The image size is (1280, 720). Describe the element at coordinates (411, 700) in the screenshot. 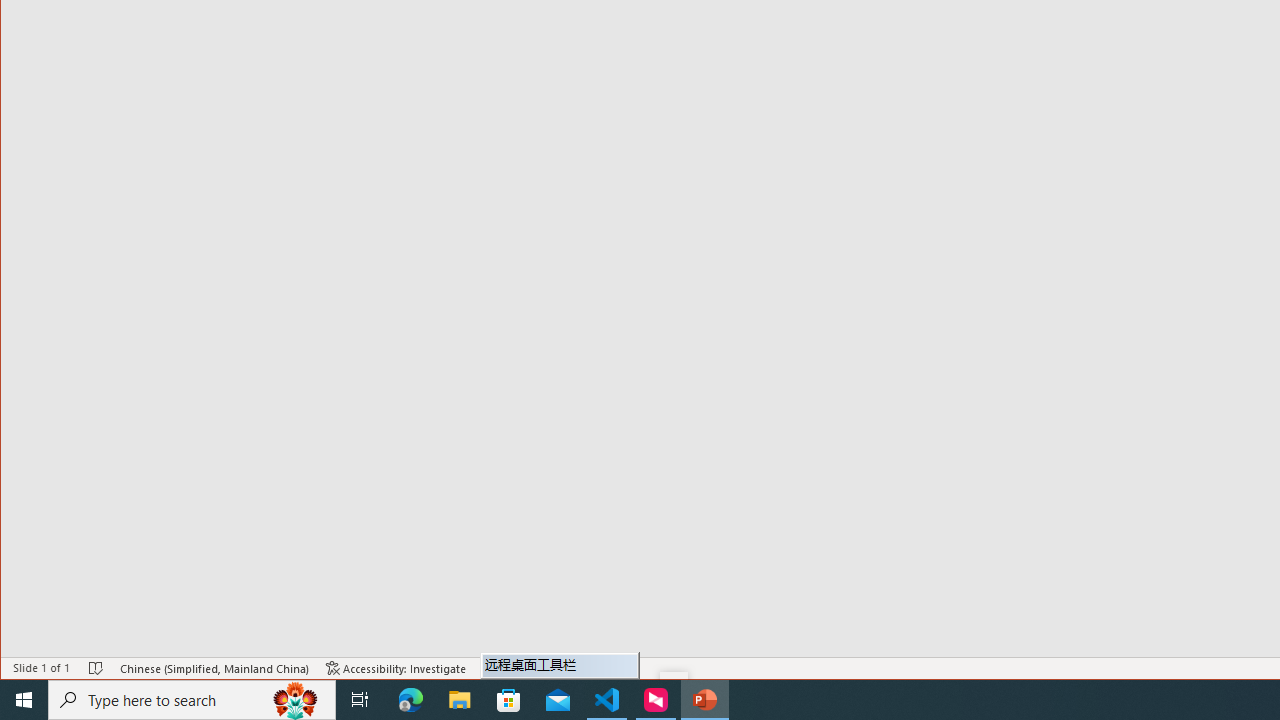

I see `Microsoft Edge` at that location.